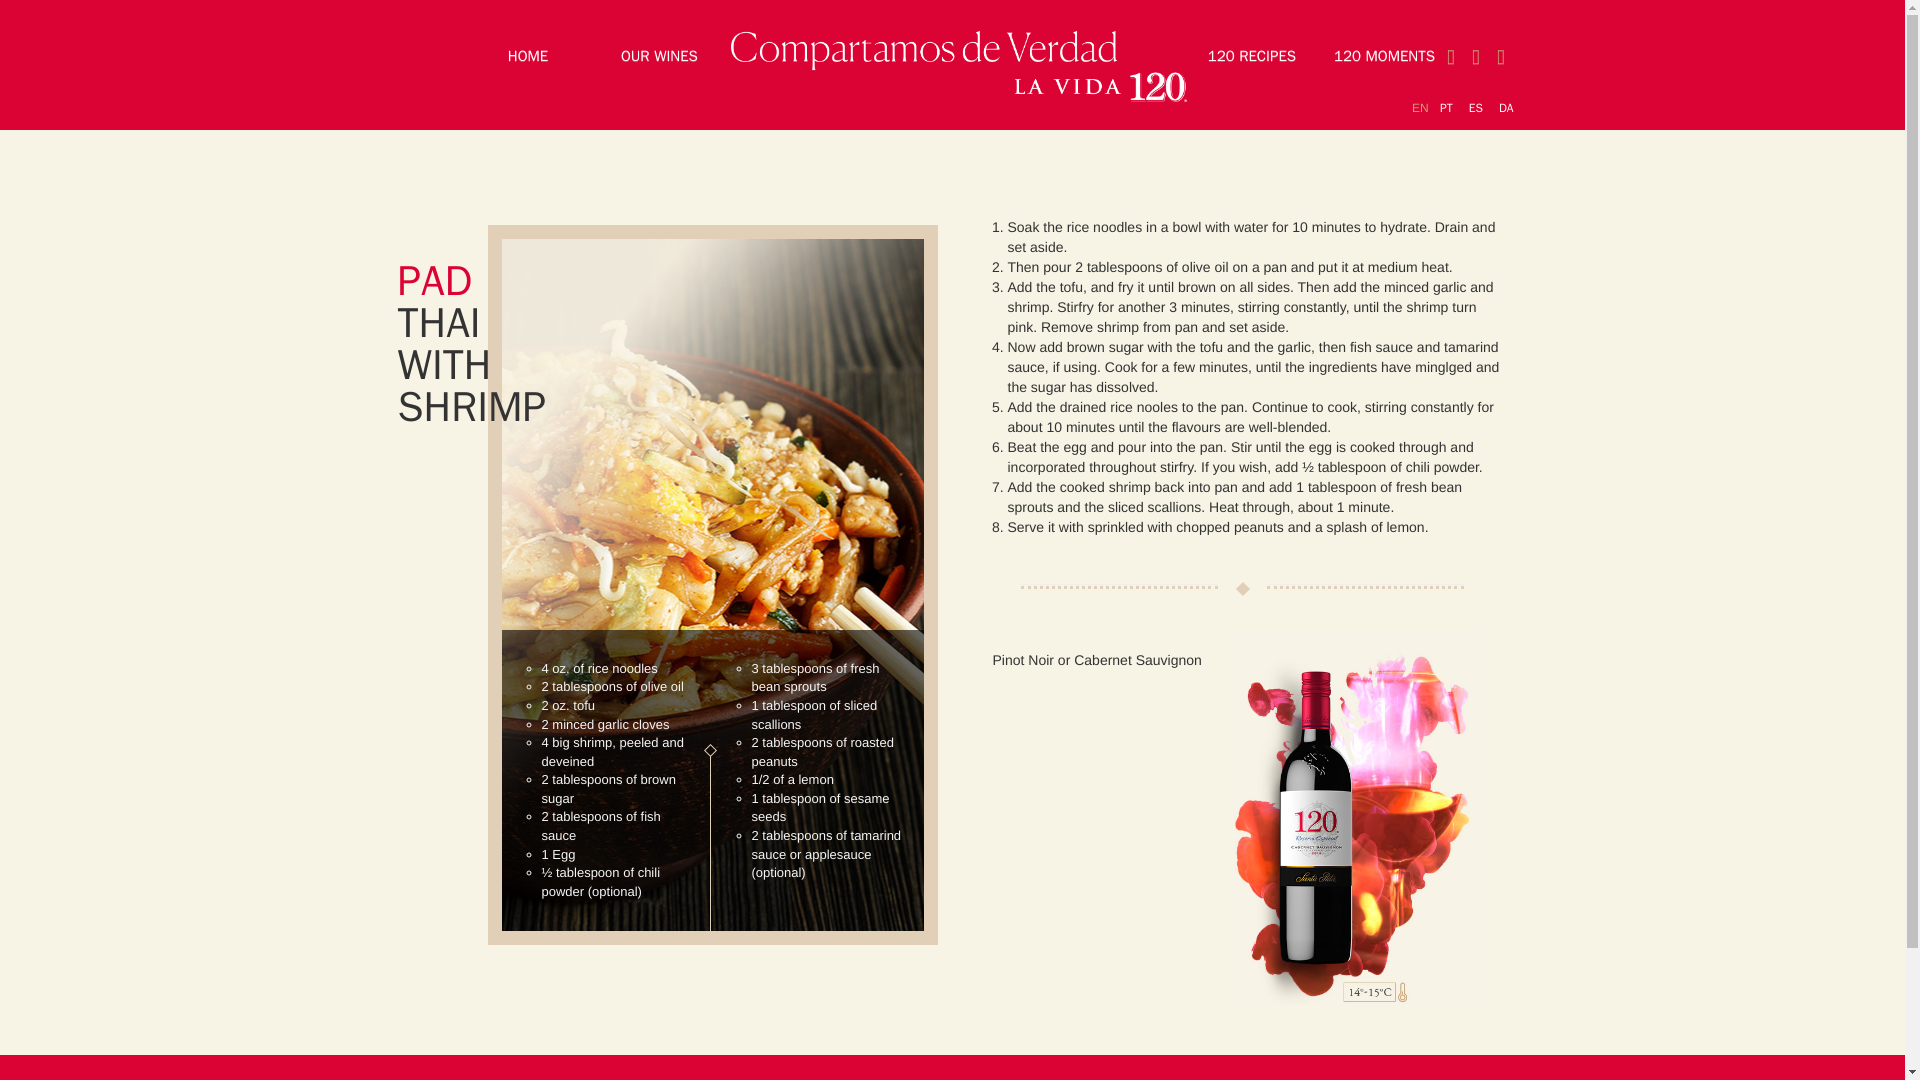  Describe the element at coordinates (659, 56) in the screenshot. I see `Our Wines` at that location.